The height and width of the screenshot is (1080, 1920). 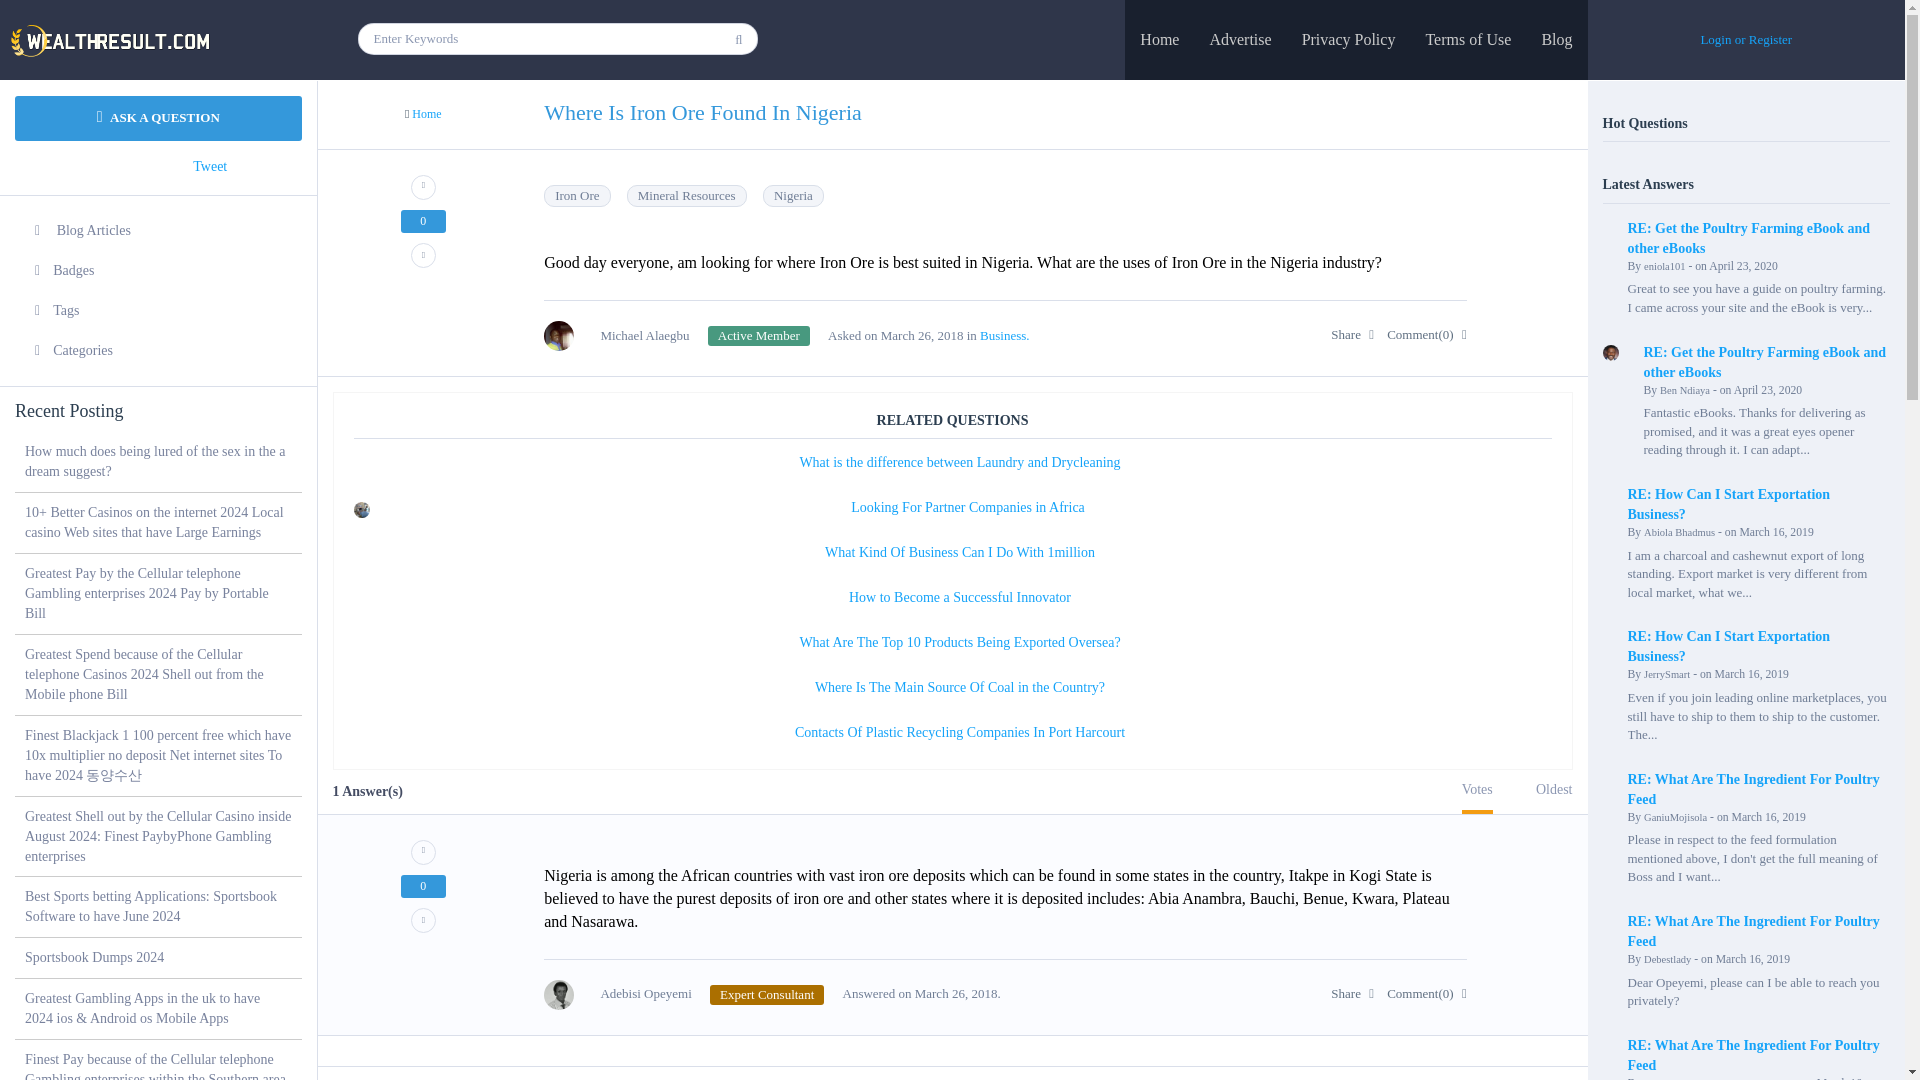 What do you see at coordinates (423, 852) in the screenshot?
I see `This is useful.` at bounding box center [423, 852].